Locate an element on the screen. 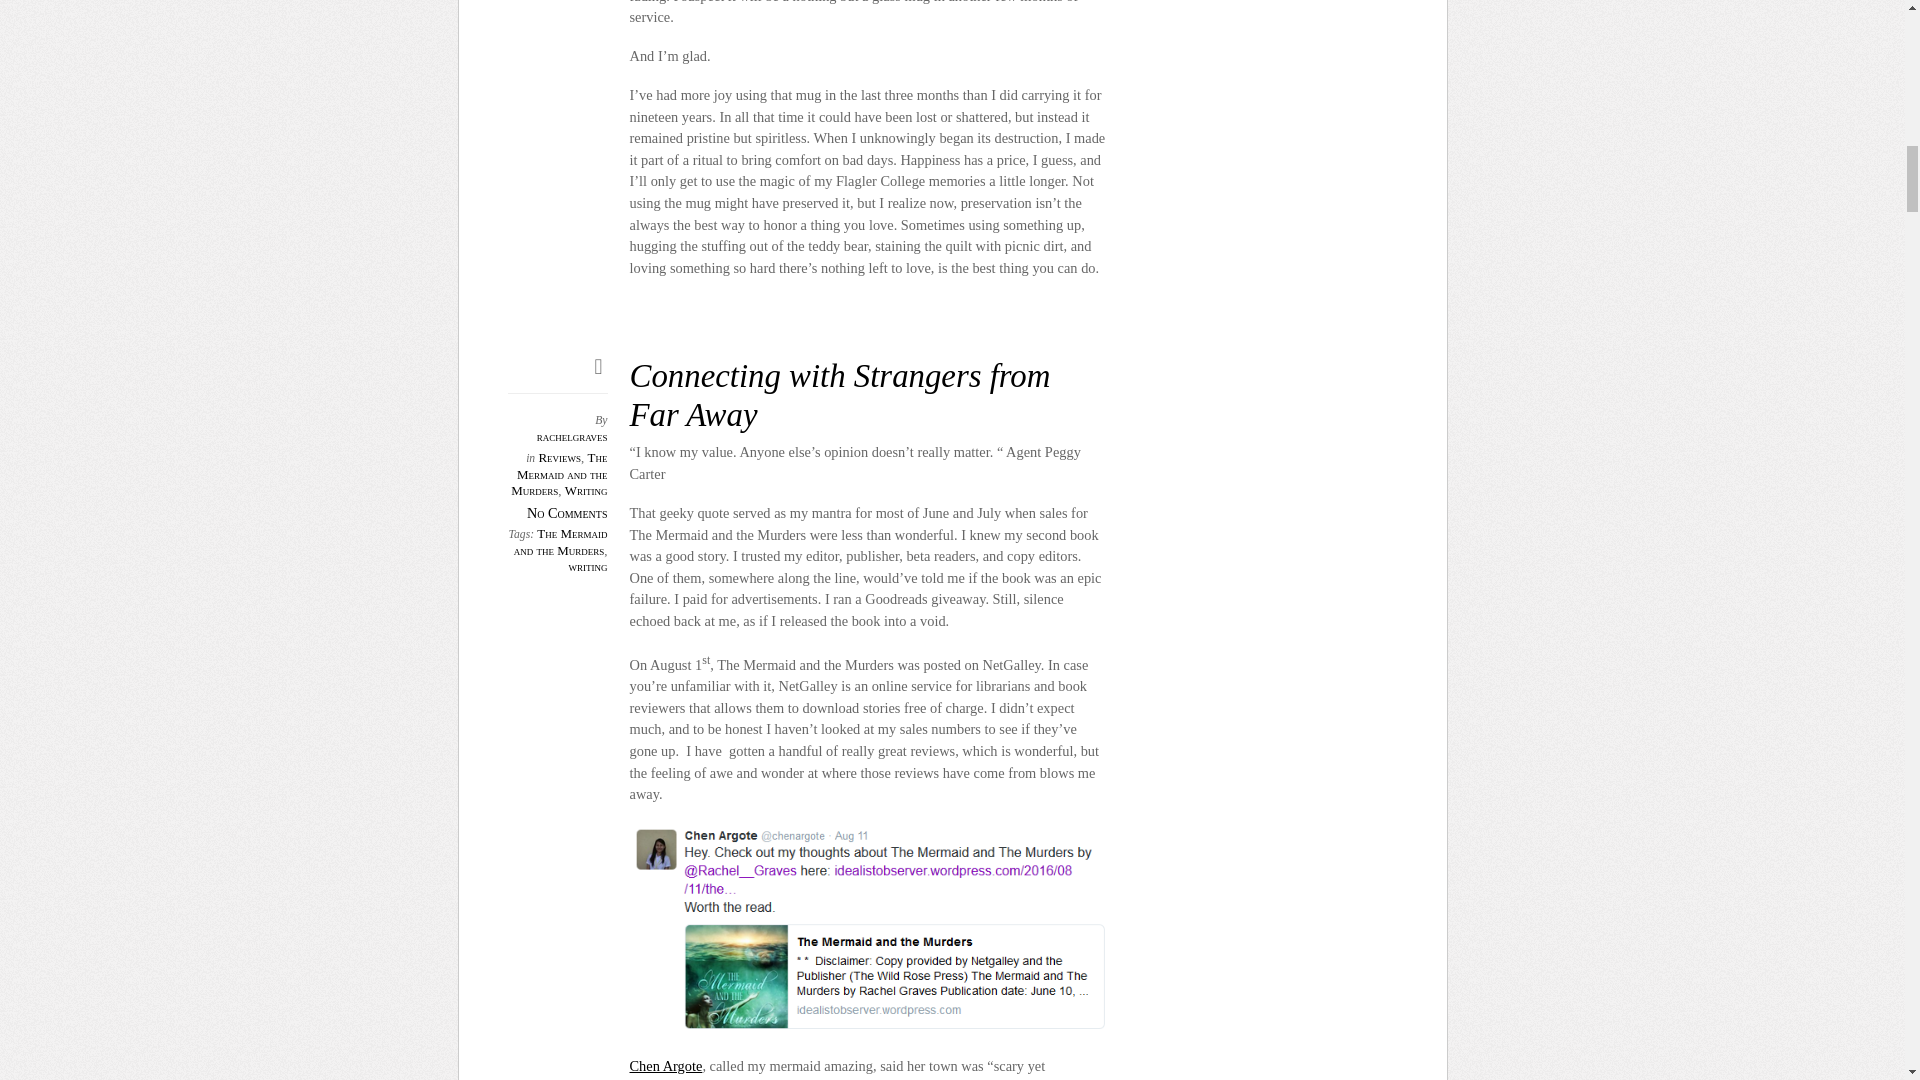  The Mermaid and the Murders is located at coordinates (558, 474).